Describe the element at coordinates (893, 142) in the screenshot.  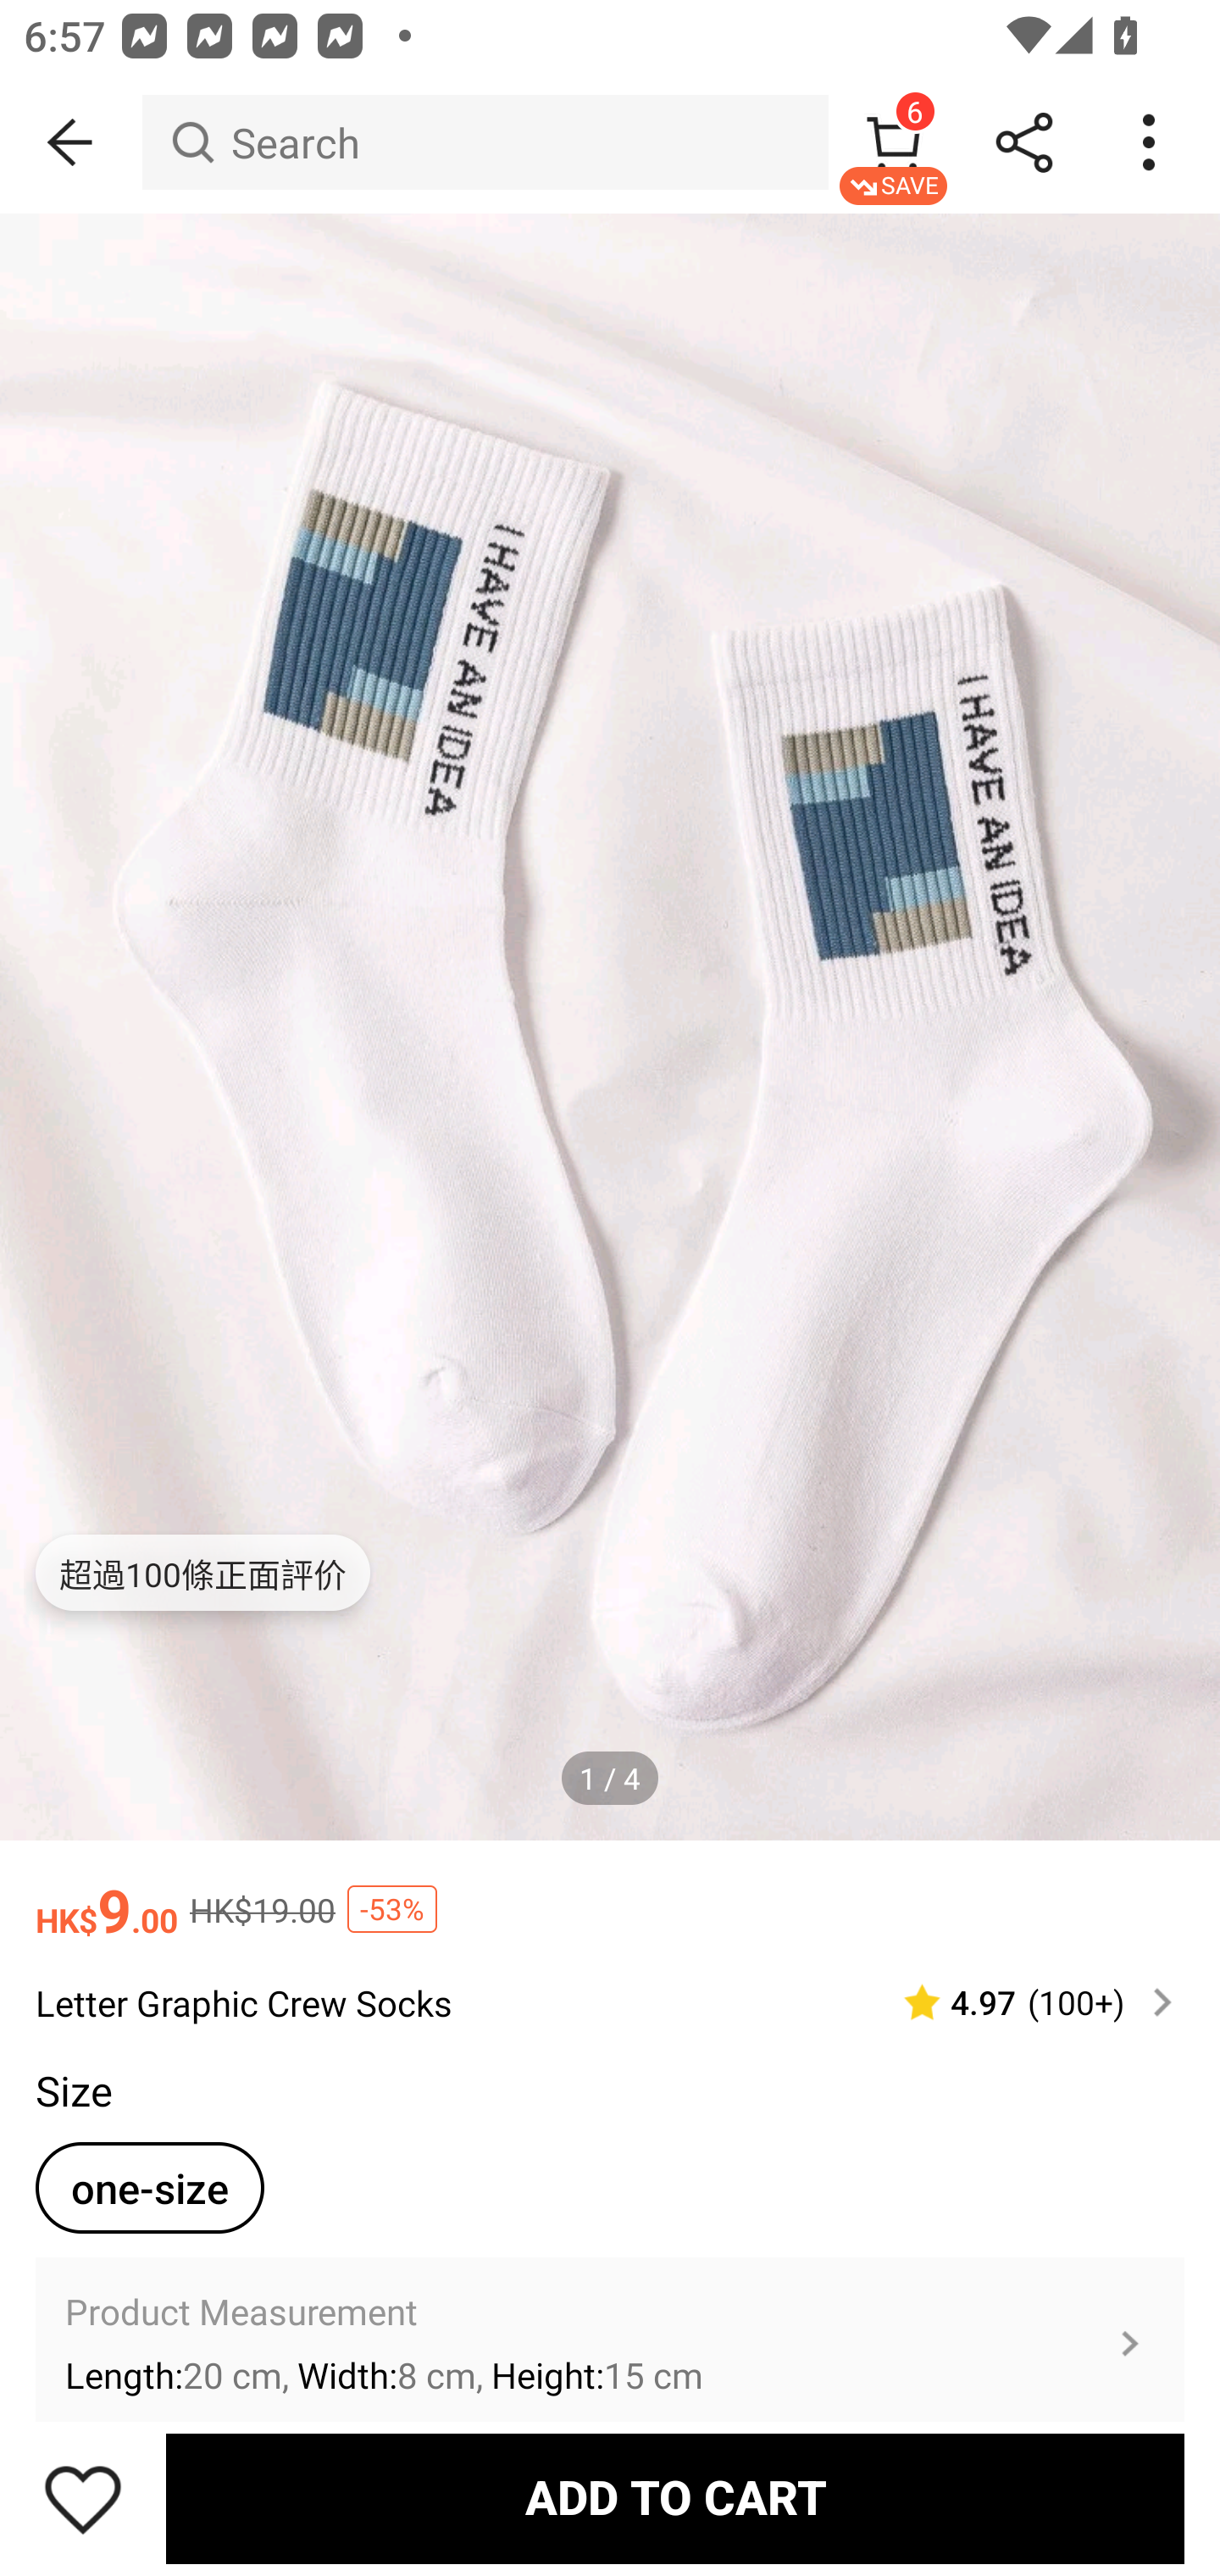
I see `6 SAVE` at that location.